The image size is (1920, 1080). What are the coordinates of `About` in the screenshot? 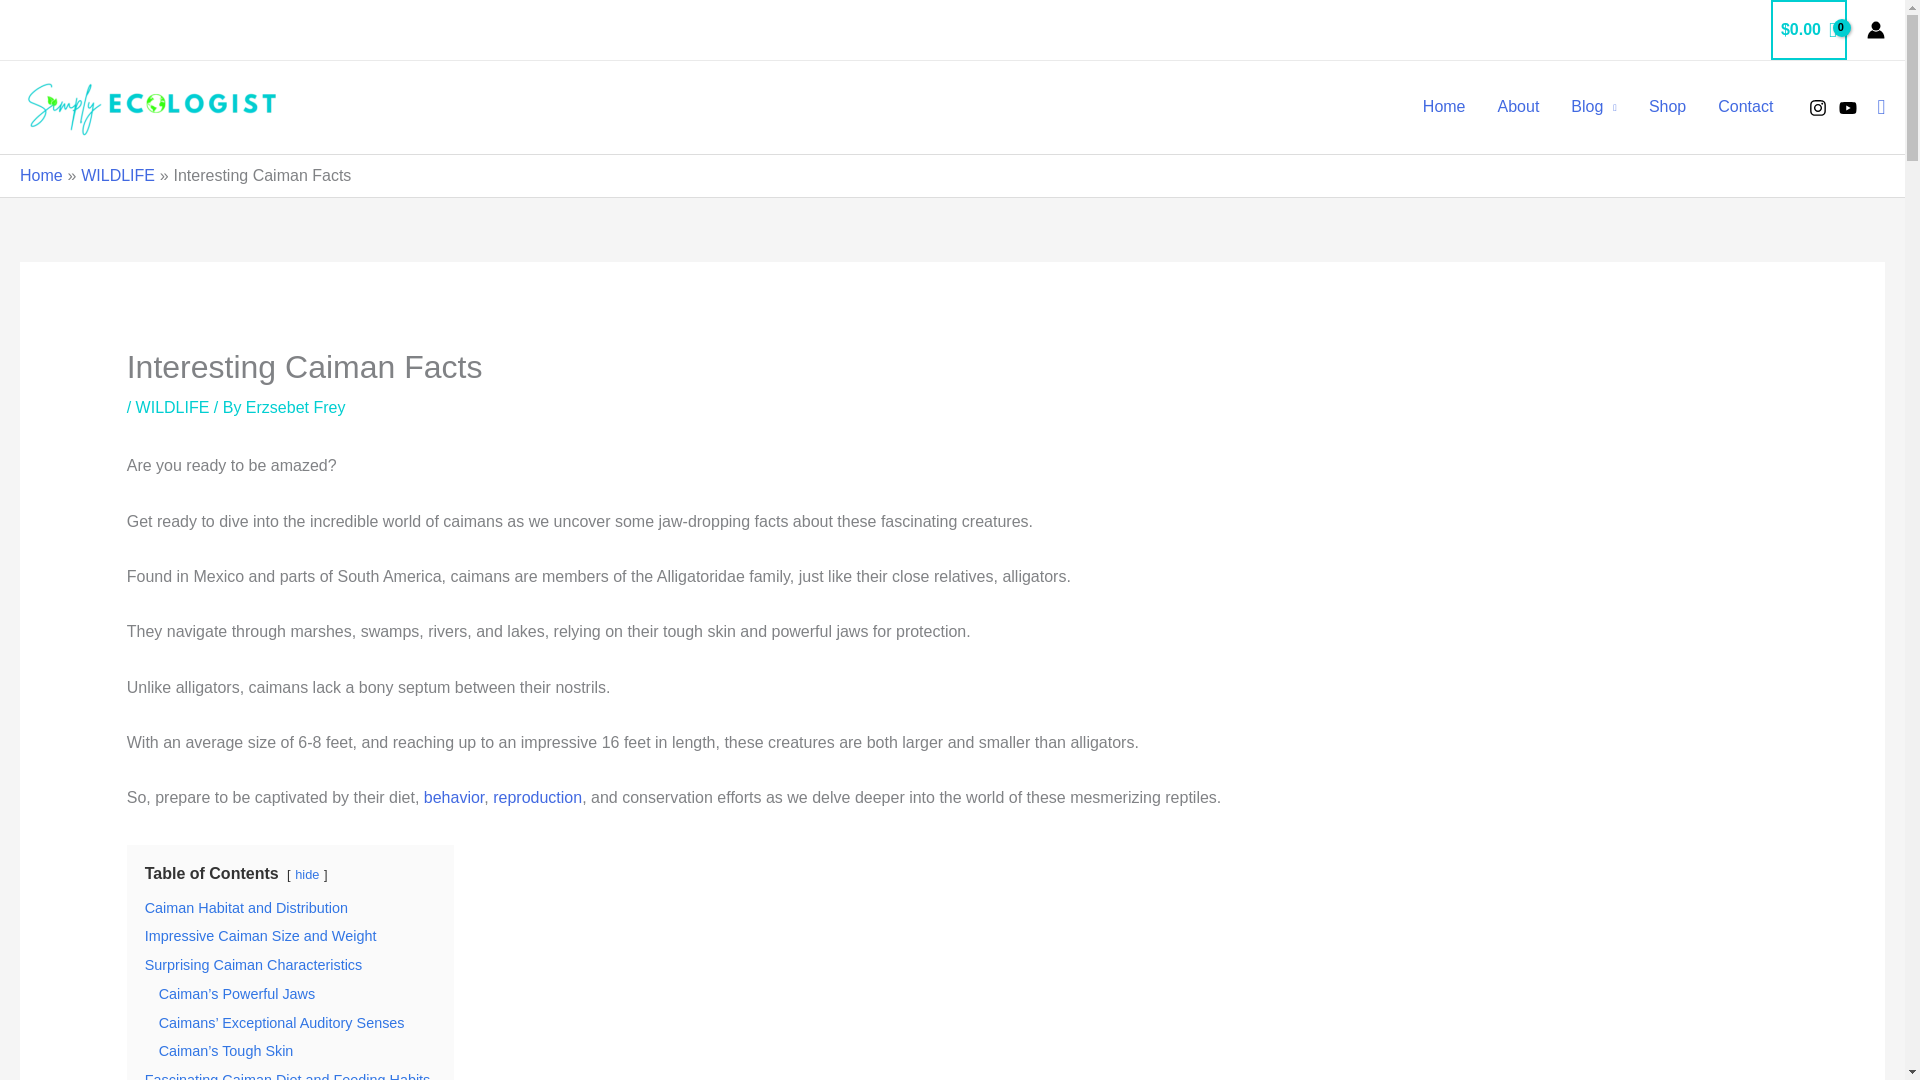 It's located at (1518, 106).